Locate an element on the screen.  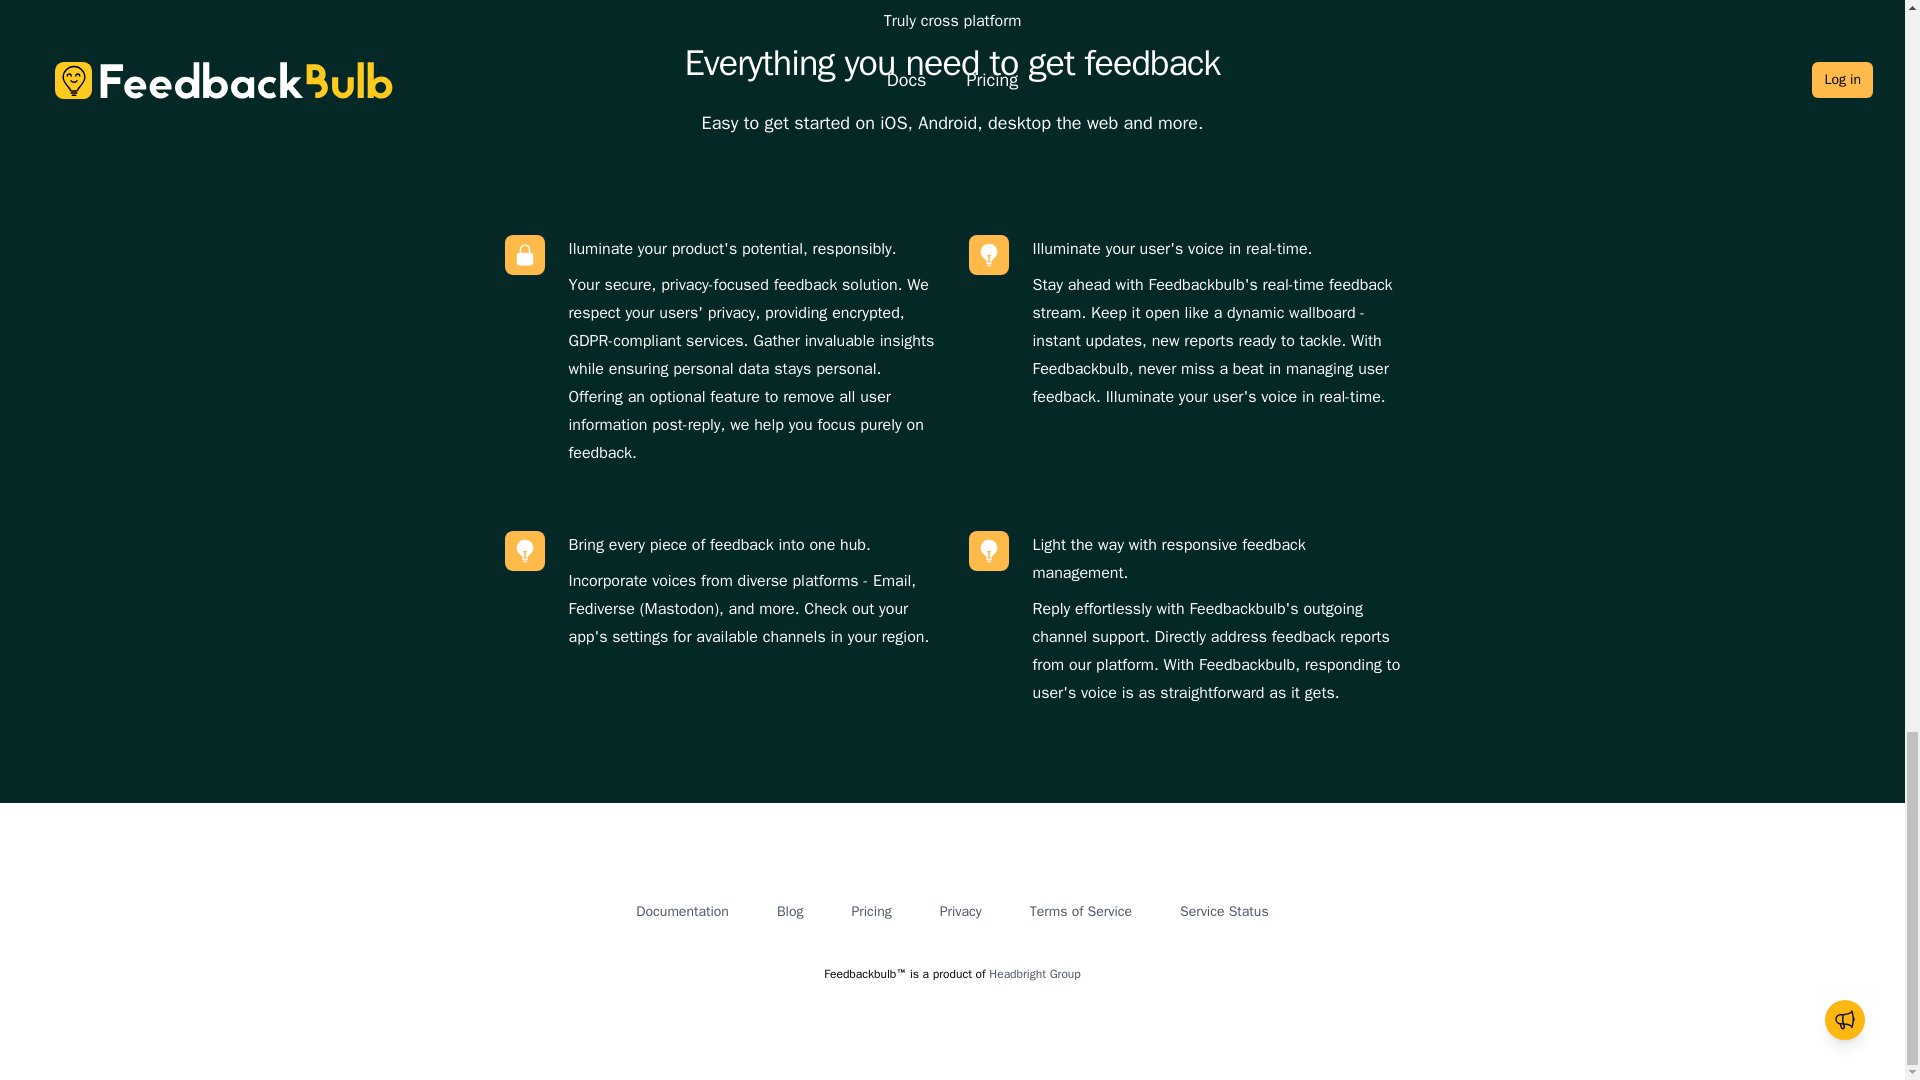
Blog is located at coordinates (790, 911).